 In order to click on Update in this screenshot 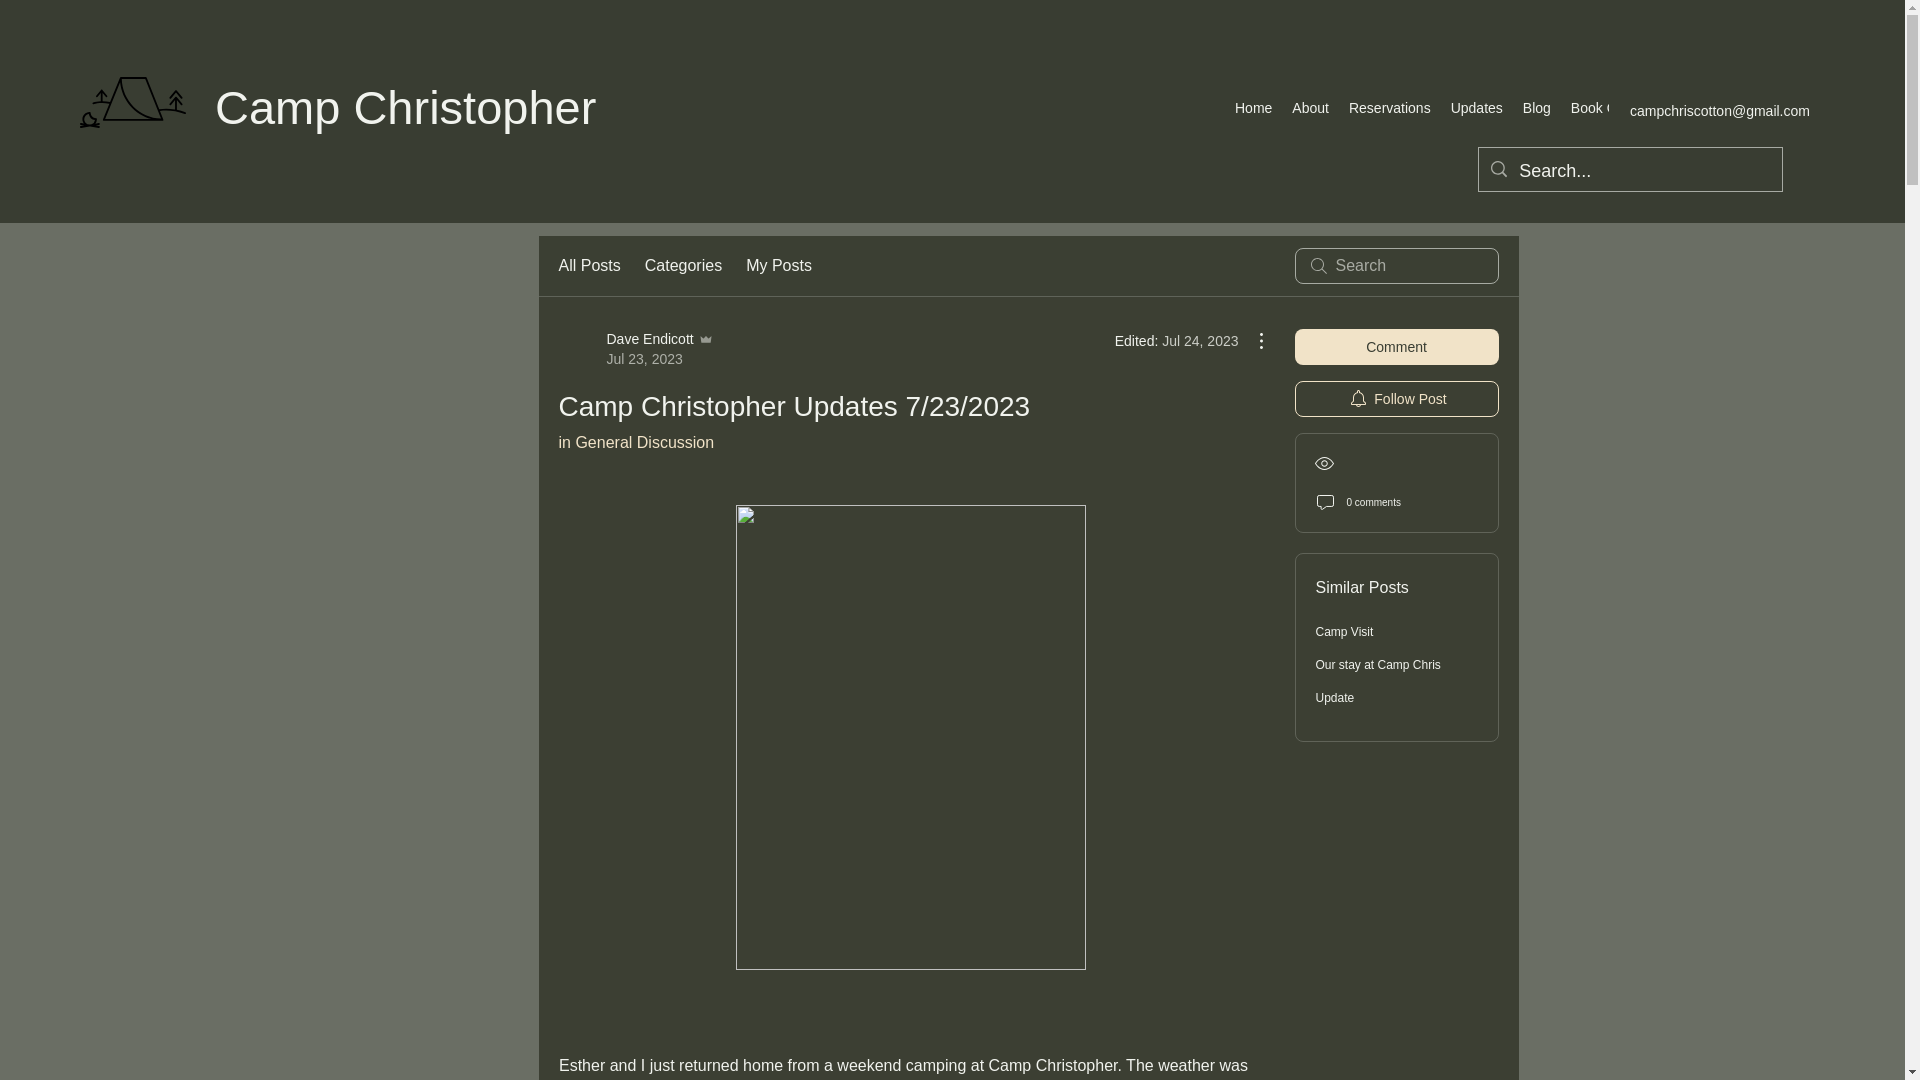, I will do `click(1335, 698)`.